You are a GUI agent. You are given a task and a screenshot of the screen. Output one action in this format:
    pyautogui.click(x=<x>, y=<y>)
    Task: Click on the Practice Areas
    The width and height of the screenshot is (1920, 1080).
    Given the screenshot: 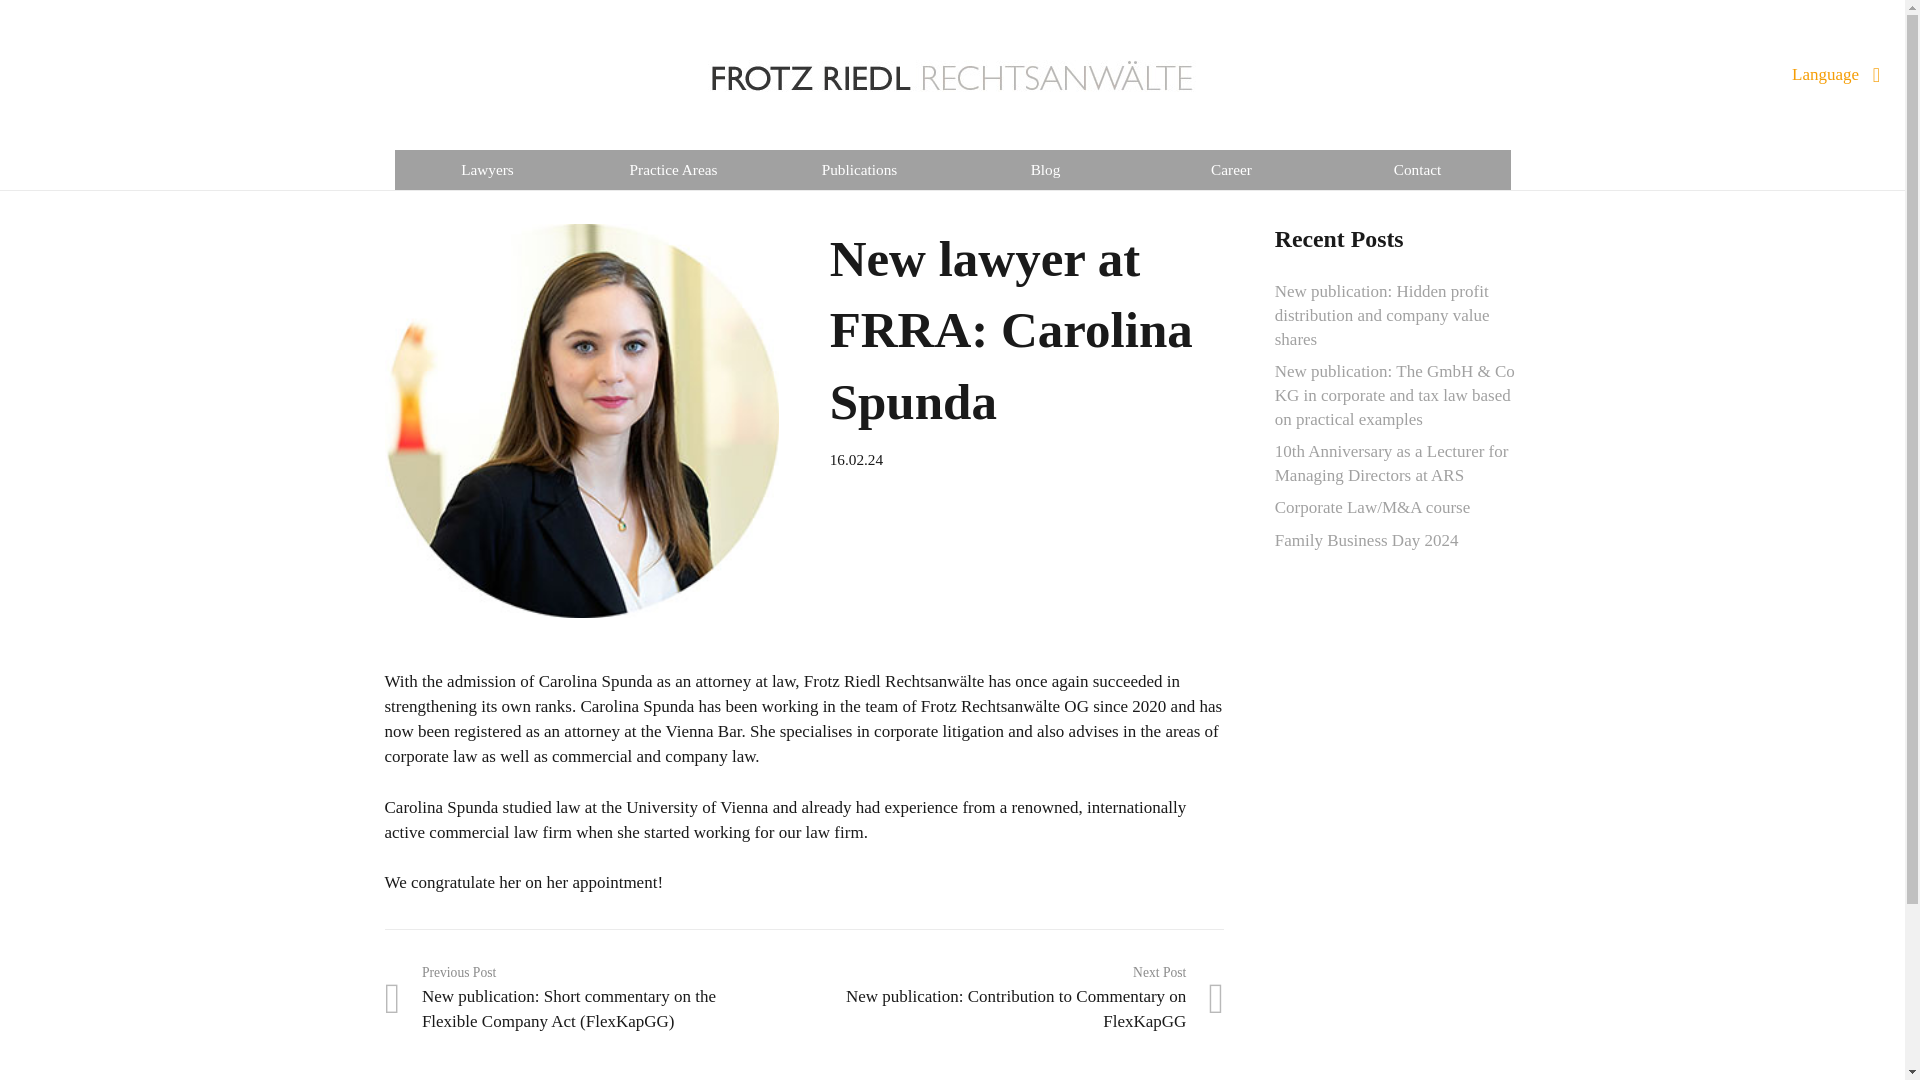 What is the action you would take?
    pyautogui.click(x=672, y=170)
    